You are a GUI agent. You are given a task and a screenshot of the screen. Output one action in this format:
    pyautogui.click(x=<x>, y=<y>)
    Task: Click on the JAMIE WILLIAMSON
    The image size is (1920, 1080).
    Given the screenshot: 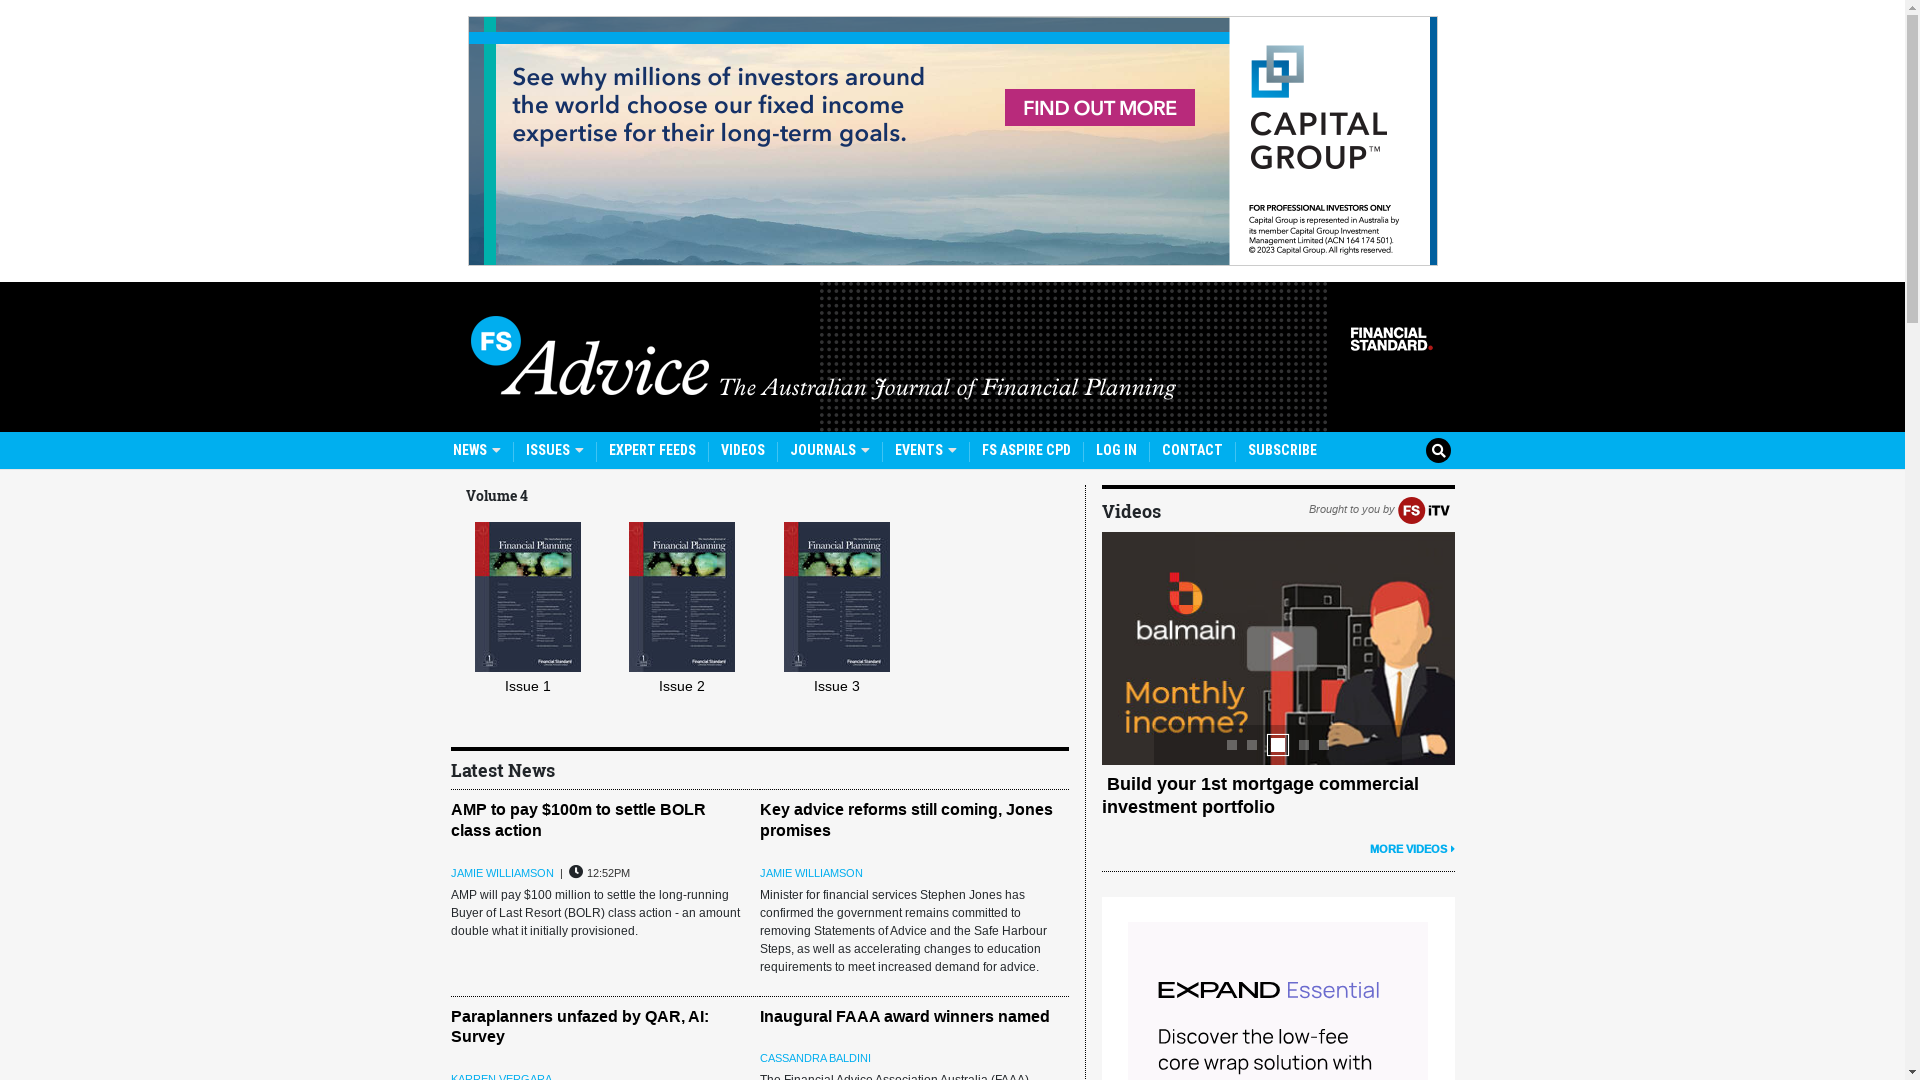 What is the action you would take?
    pyautogui.click(x=502, y=873)
    